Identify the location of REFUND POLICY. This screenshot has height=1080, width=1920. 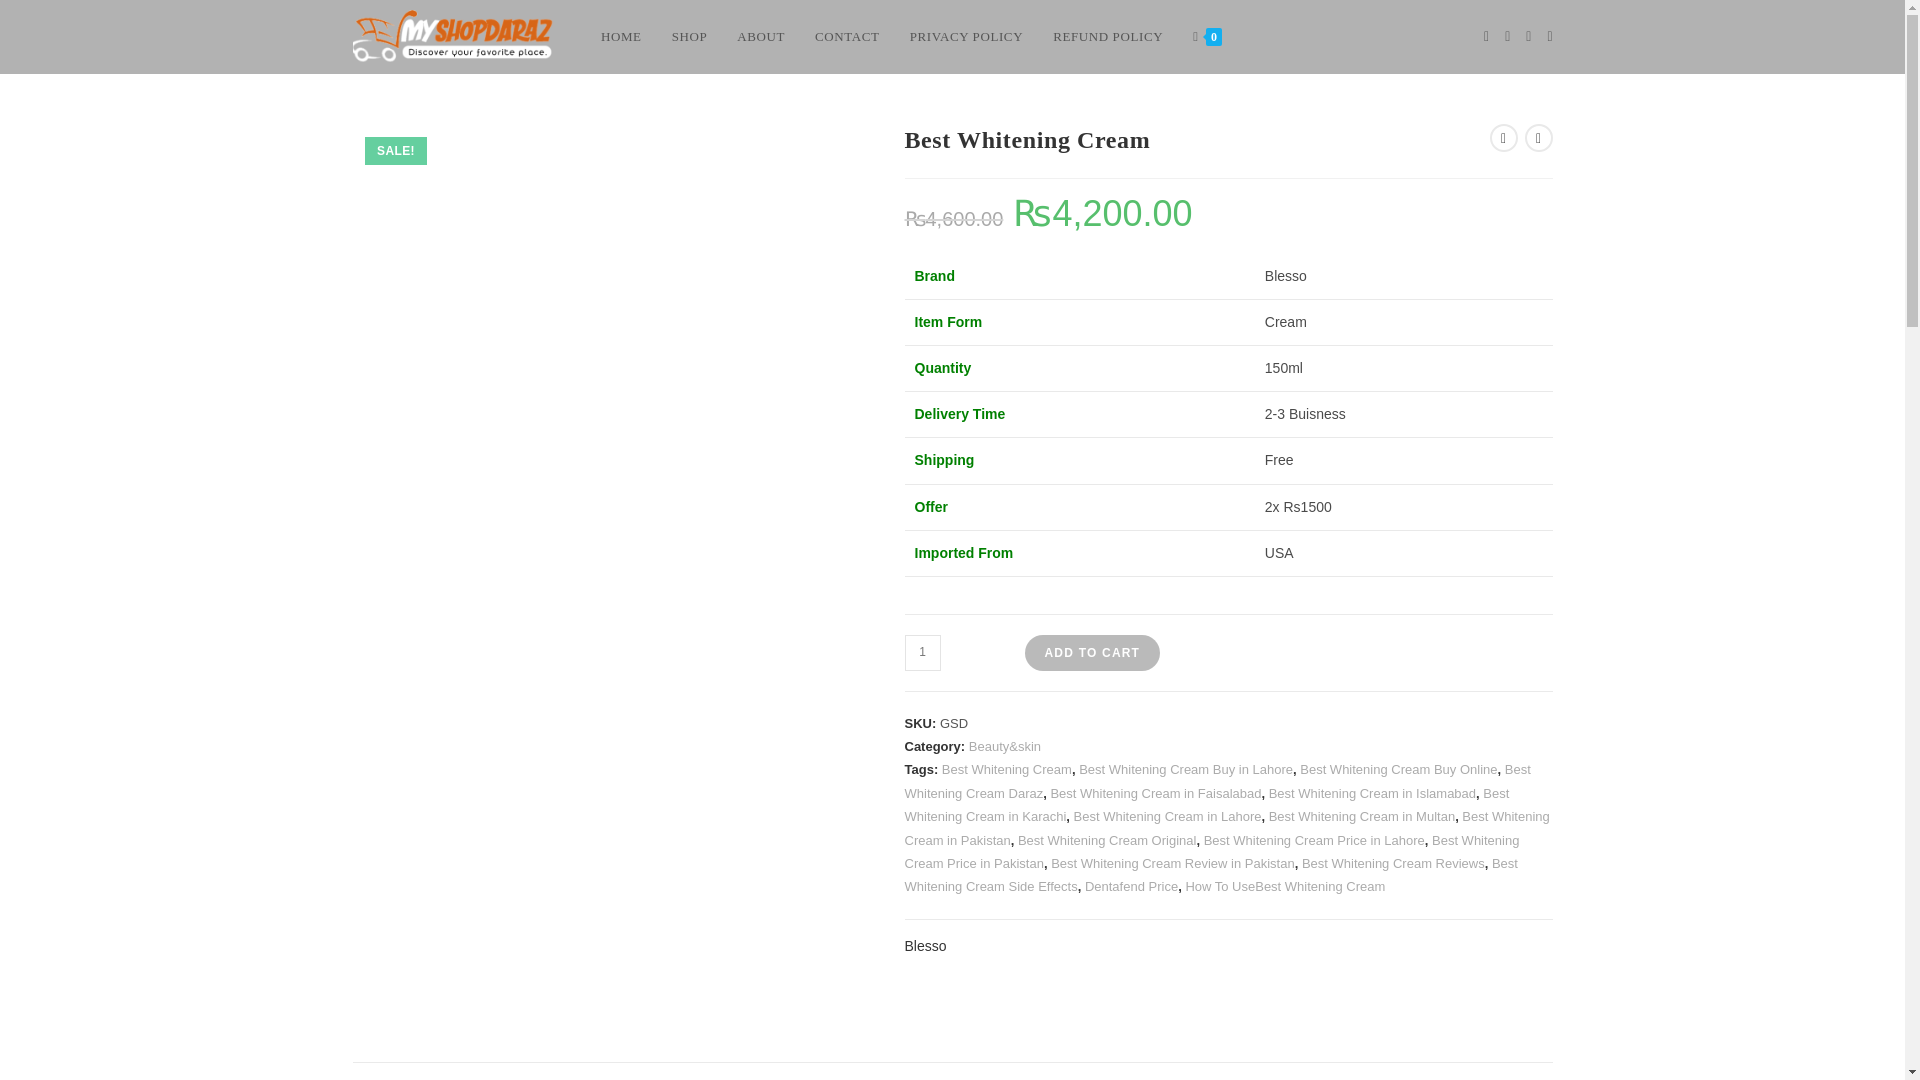
(1108, 37).